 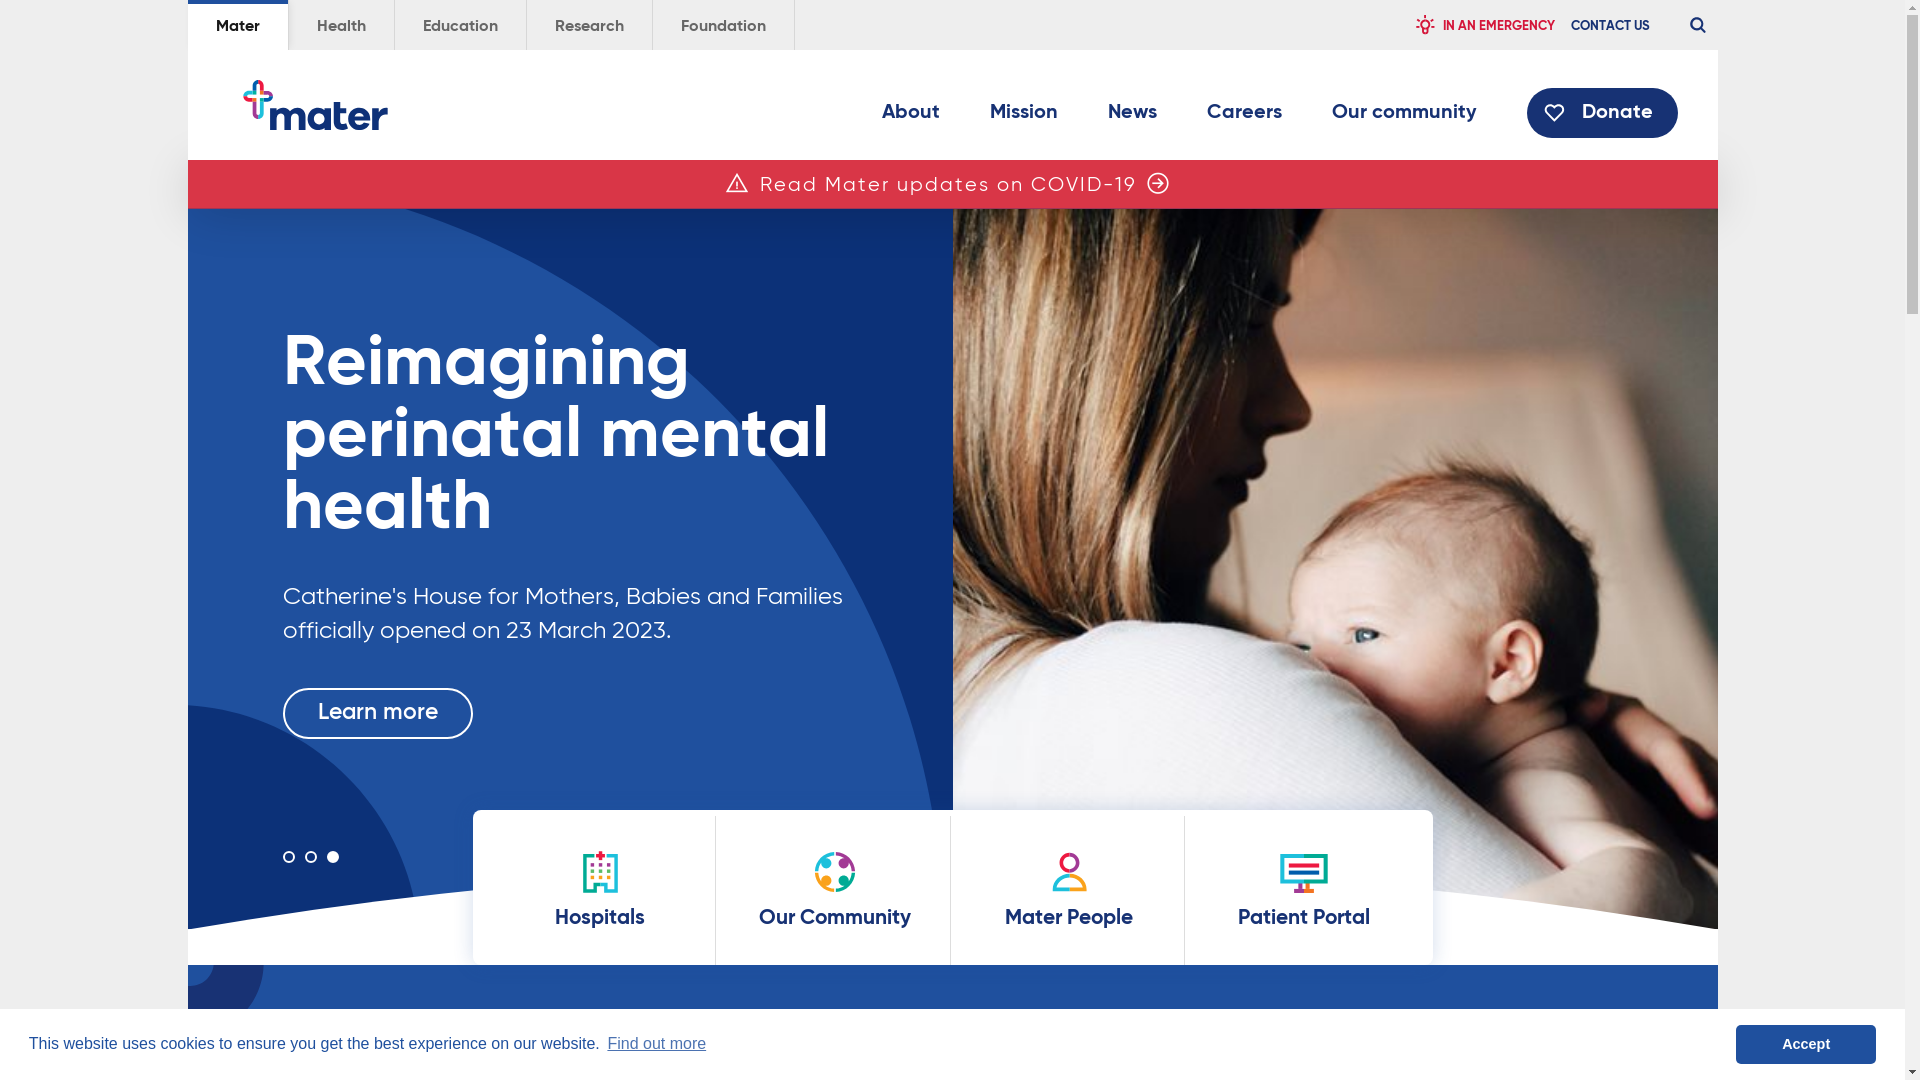 I want to click on News, so click(x=1132, y=118).